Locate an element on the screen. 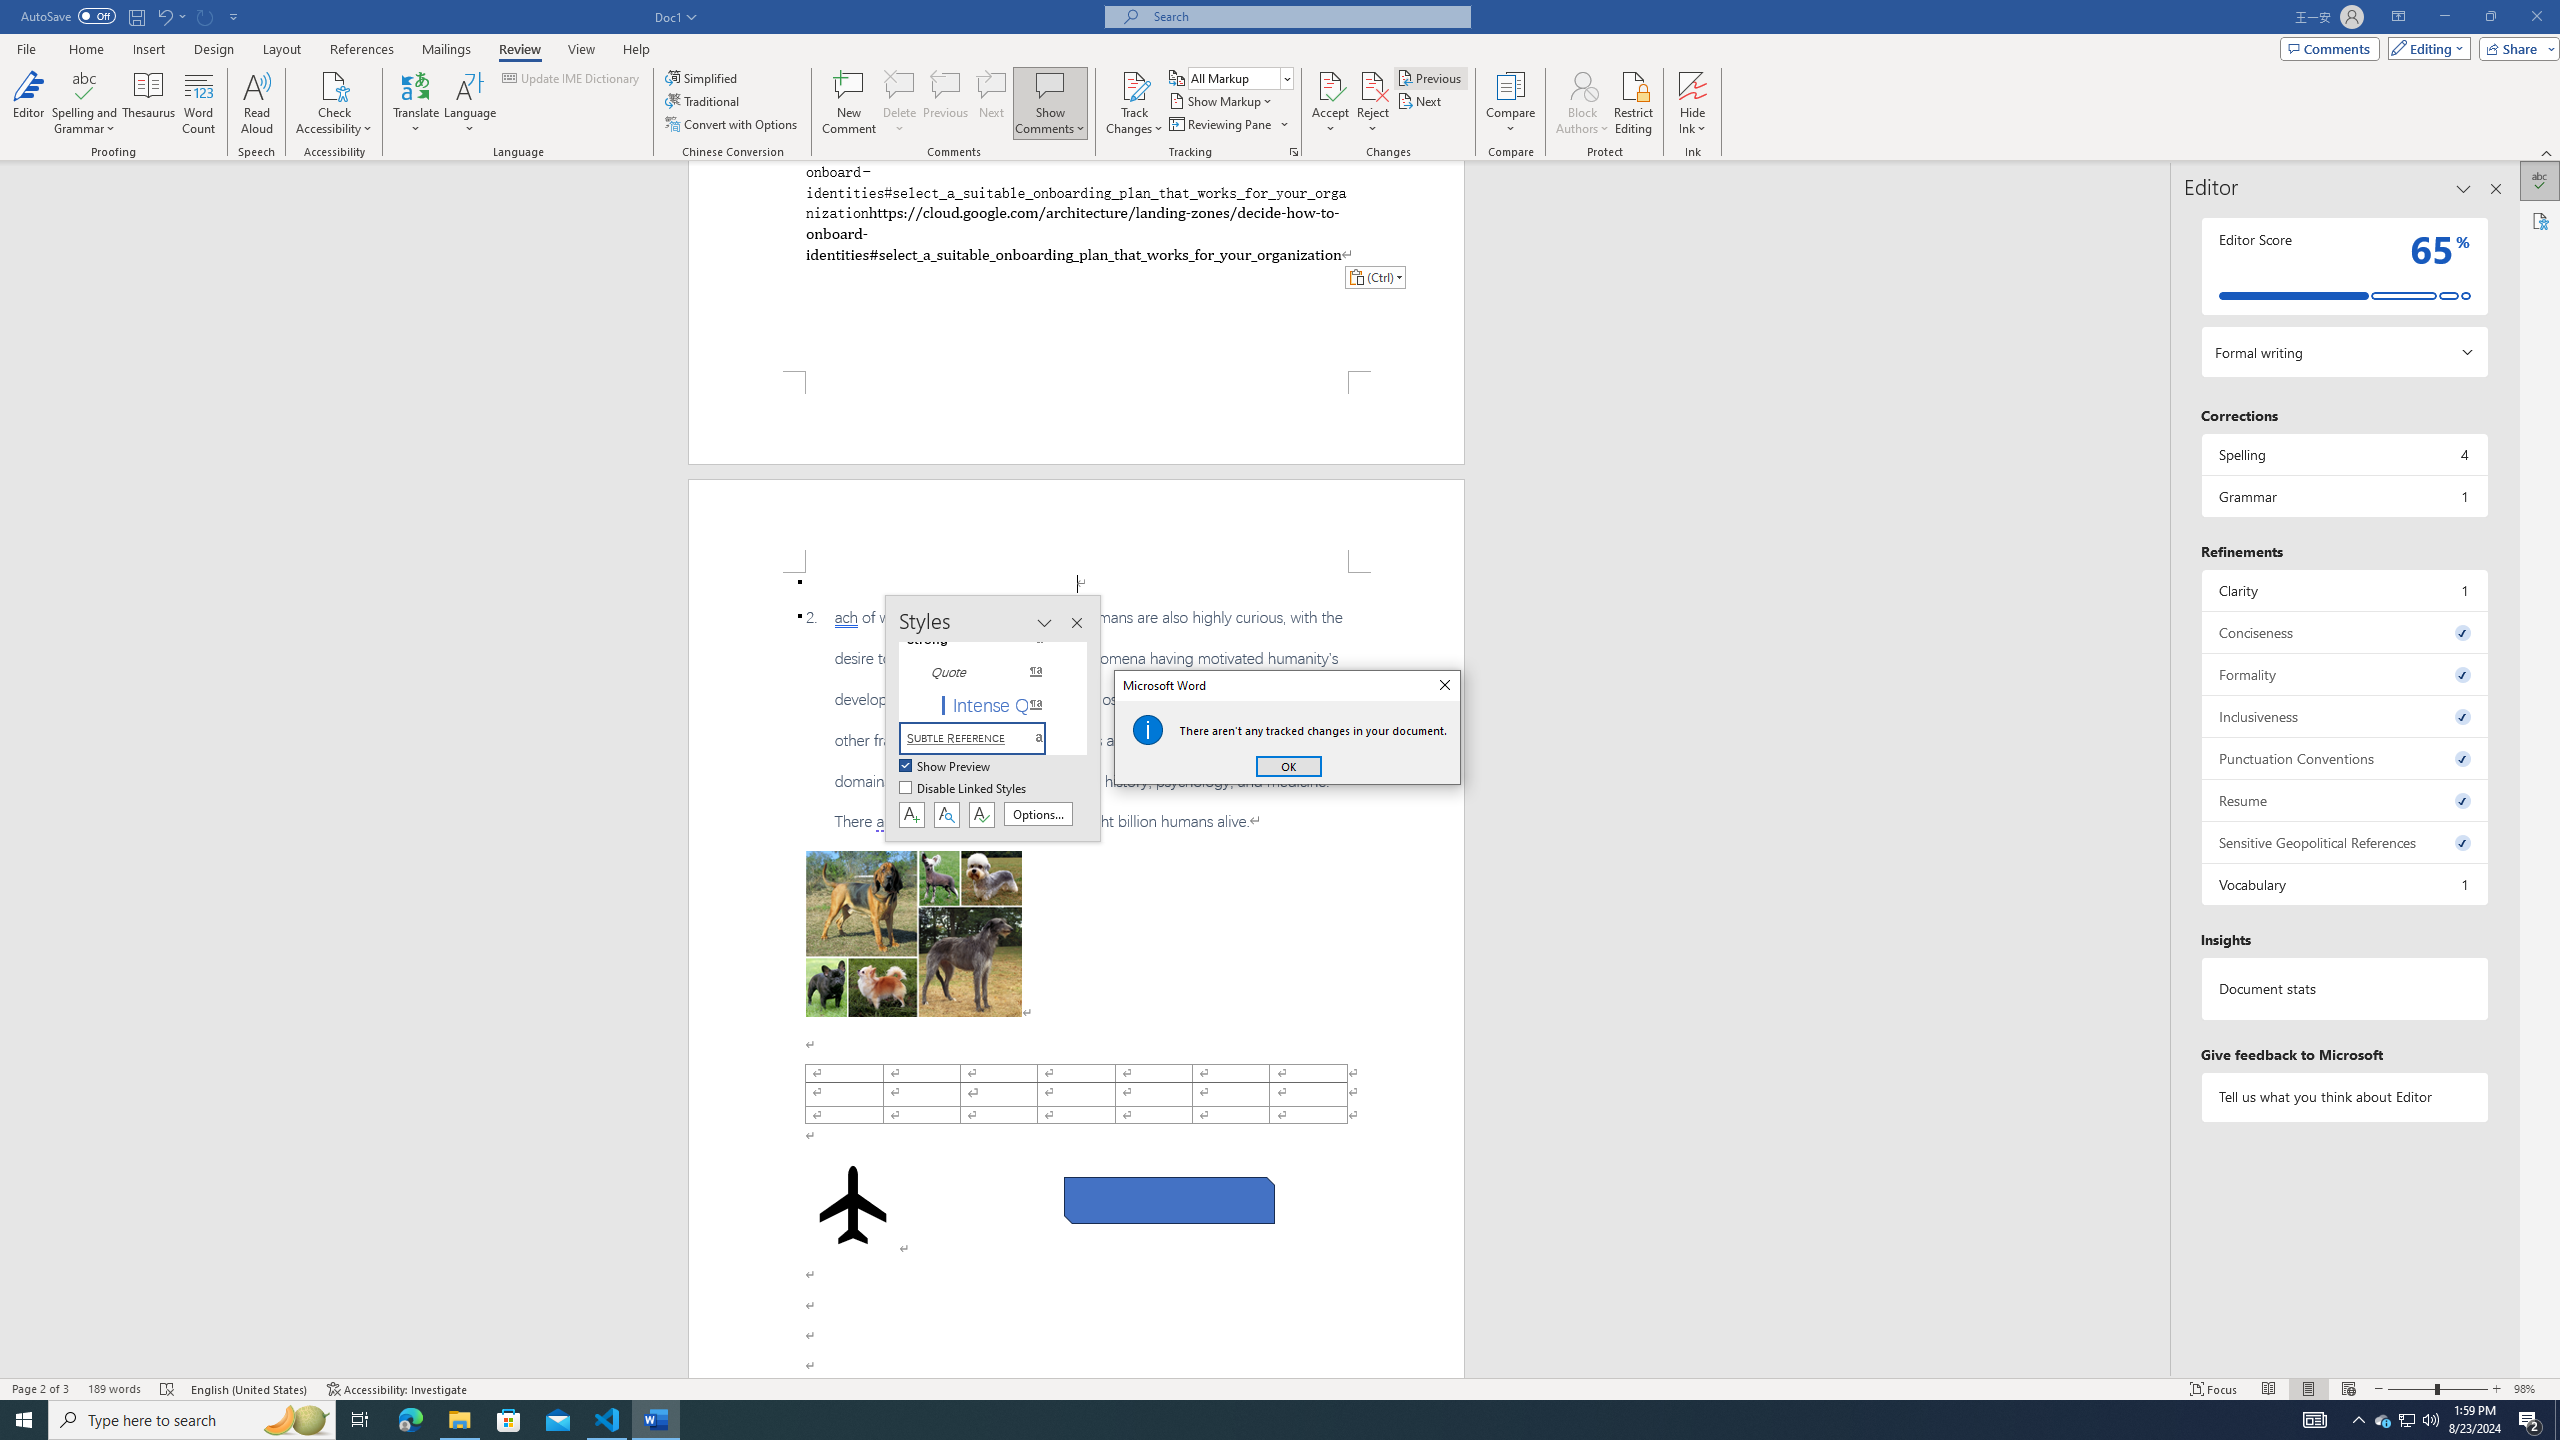  Block Authors is located at coordinates (1582, 85).